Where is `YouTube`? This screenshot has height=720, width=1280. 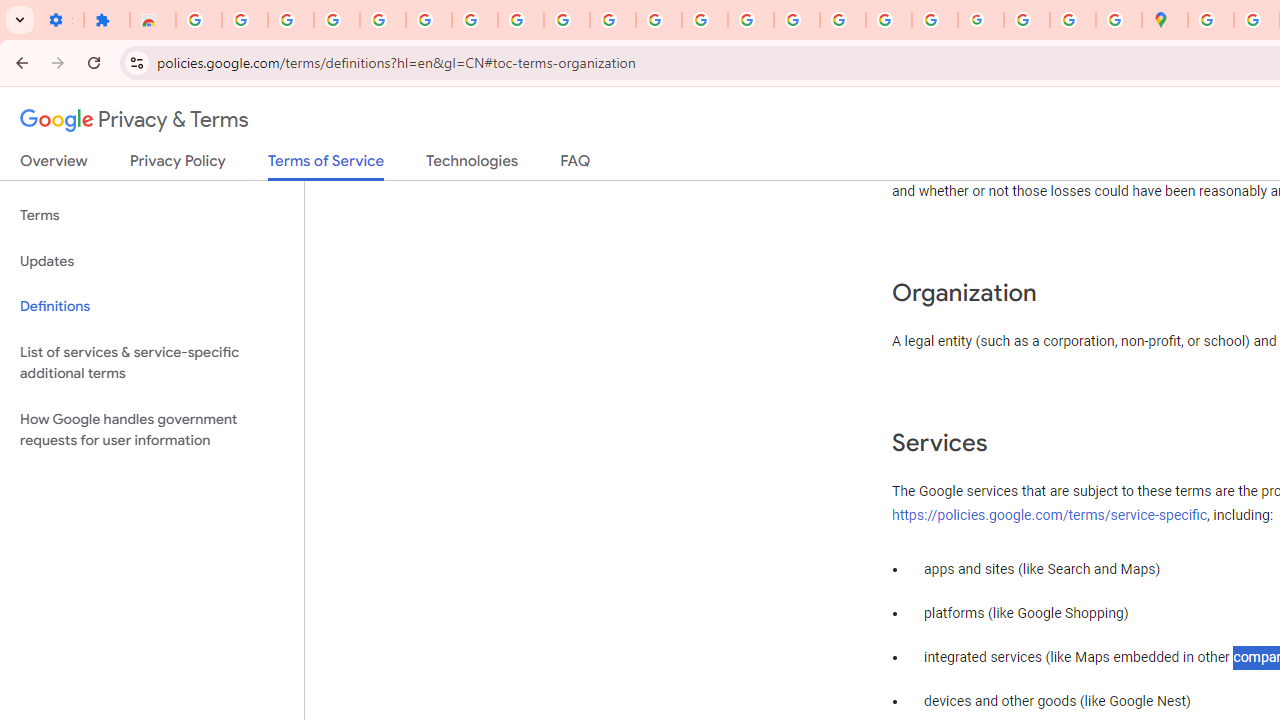 YouTube is located at coordinates (613, 20).